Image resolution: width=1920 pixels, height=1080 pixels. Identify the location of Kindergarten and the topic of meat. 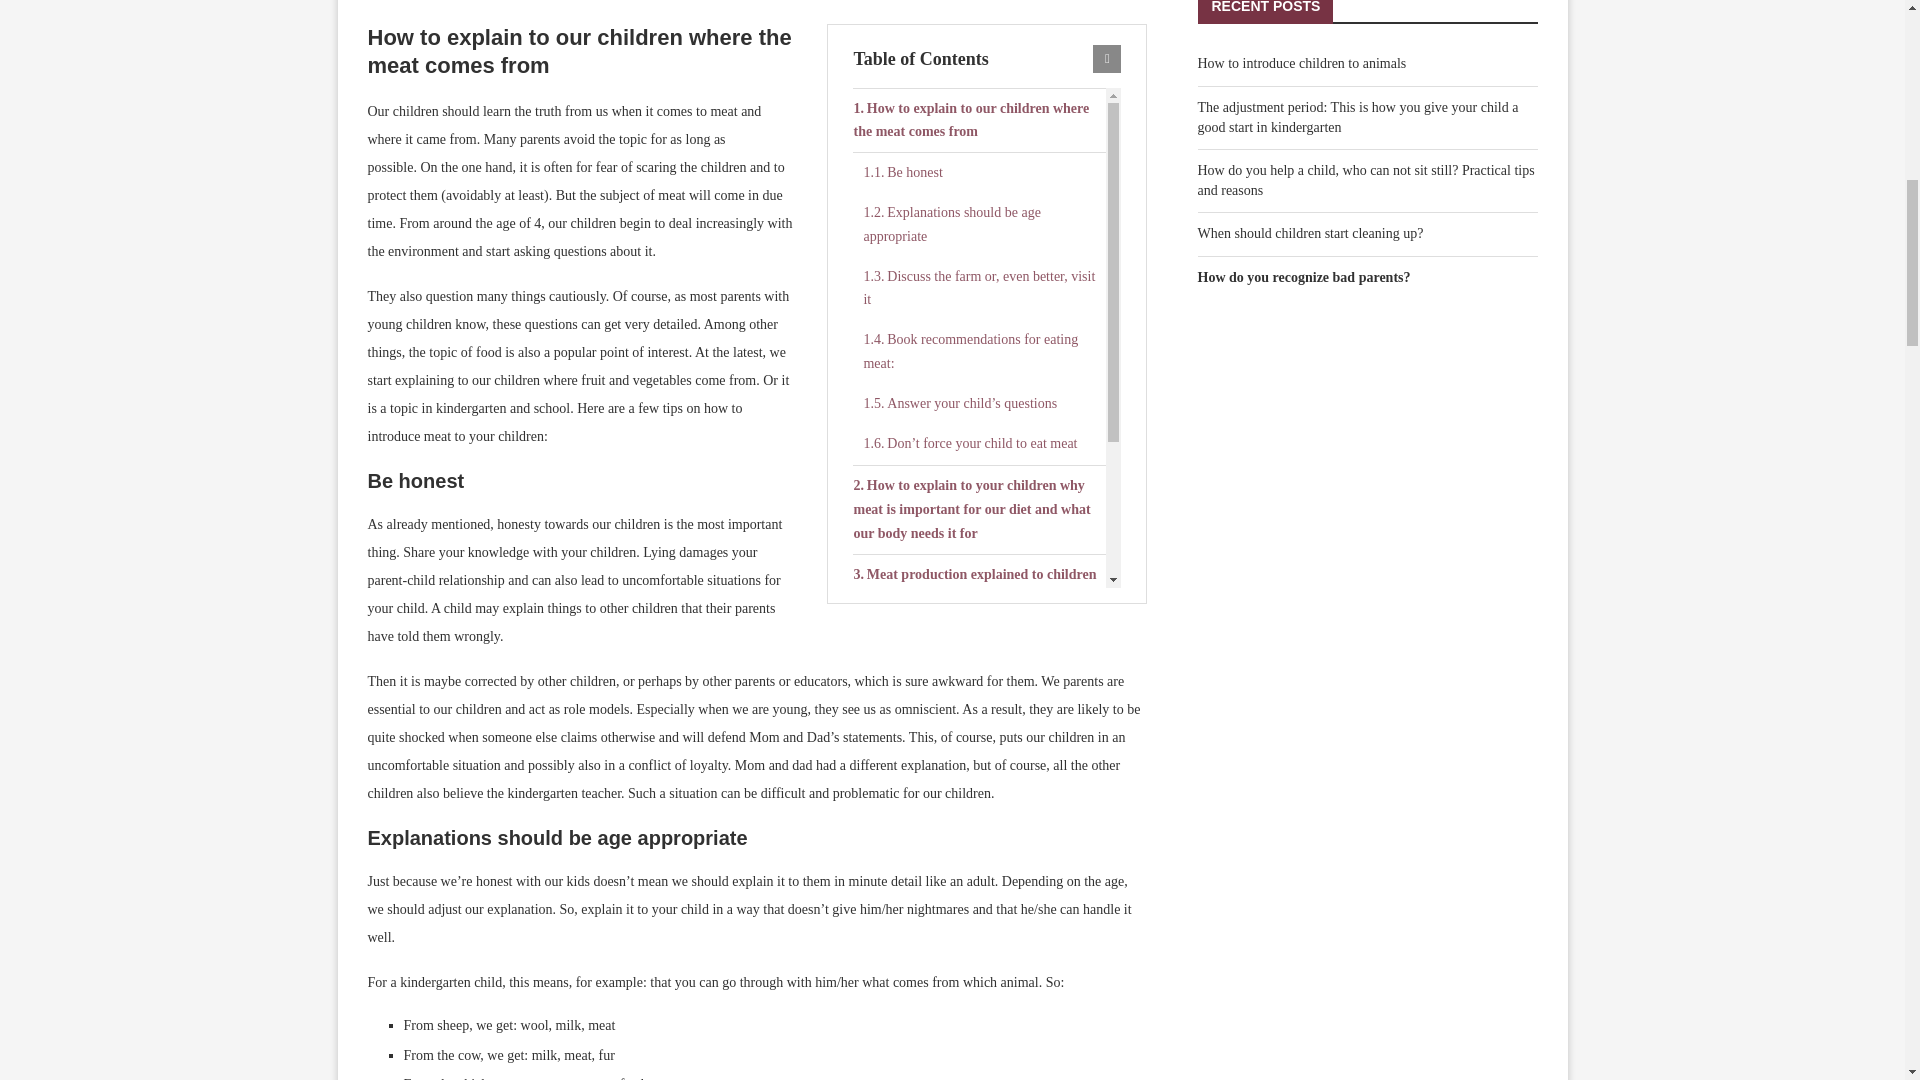
(978, 616).